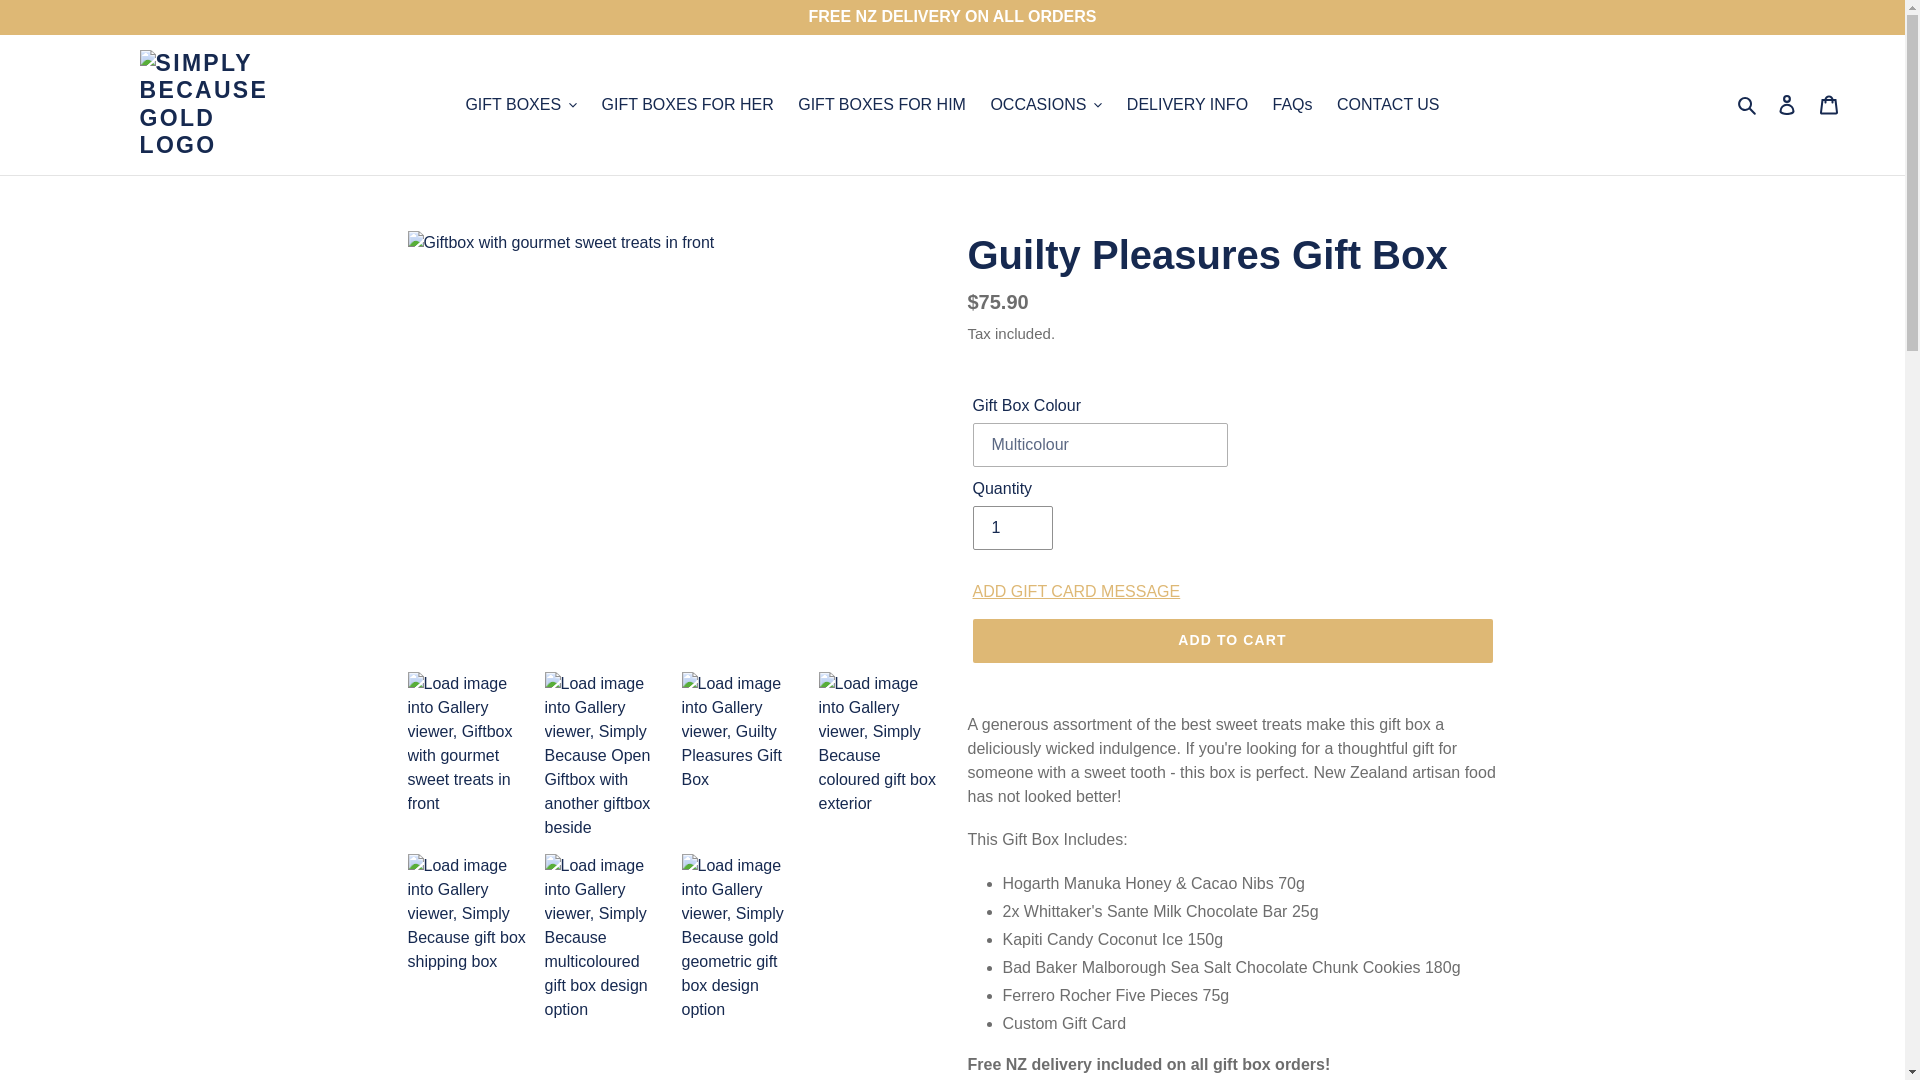 The height and width of the screenshot is (1080, 1920). What do you see at coordinates (1187, 104) in the screenshot?
I see `DELIVERY INFO` at bounding box center [1187, 104].